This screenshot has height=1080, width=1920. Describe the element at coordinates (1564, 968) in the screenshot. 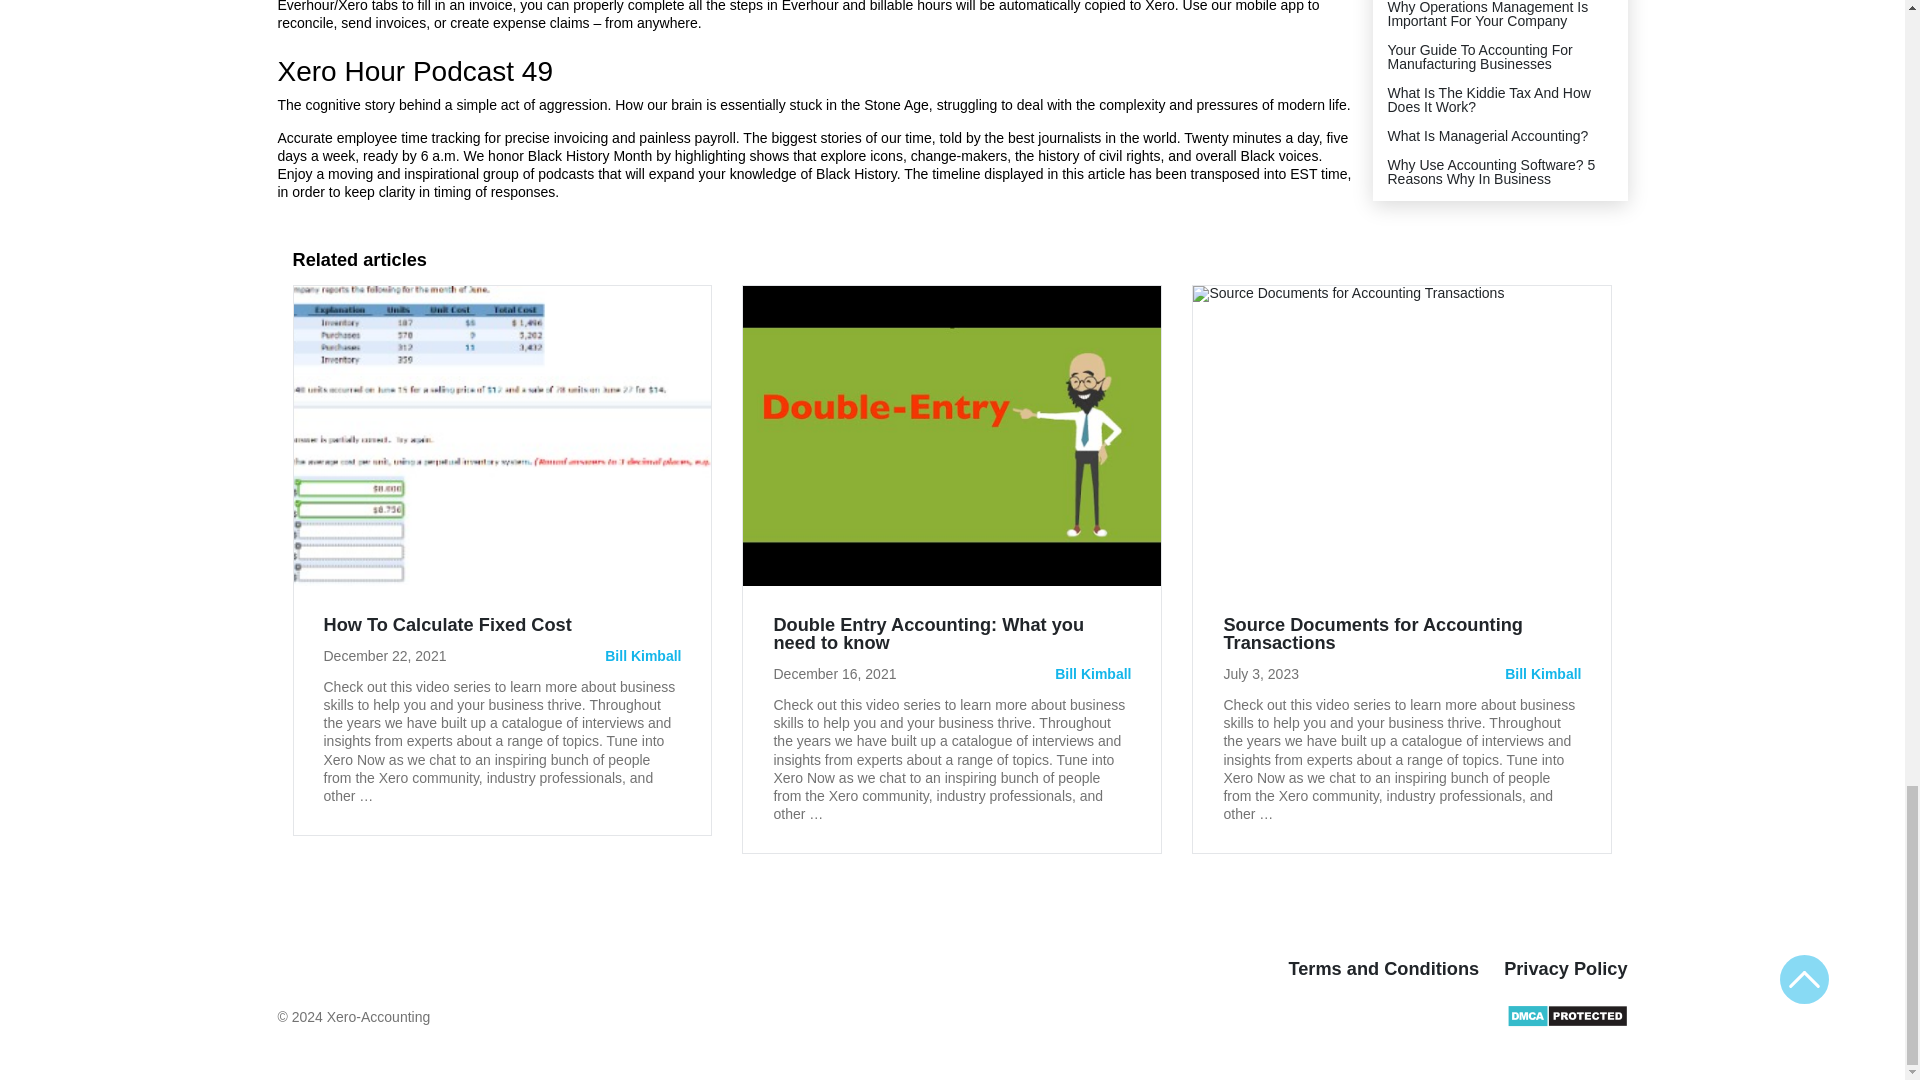

I see `Privacy Policy` at that location.